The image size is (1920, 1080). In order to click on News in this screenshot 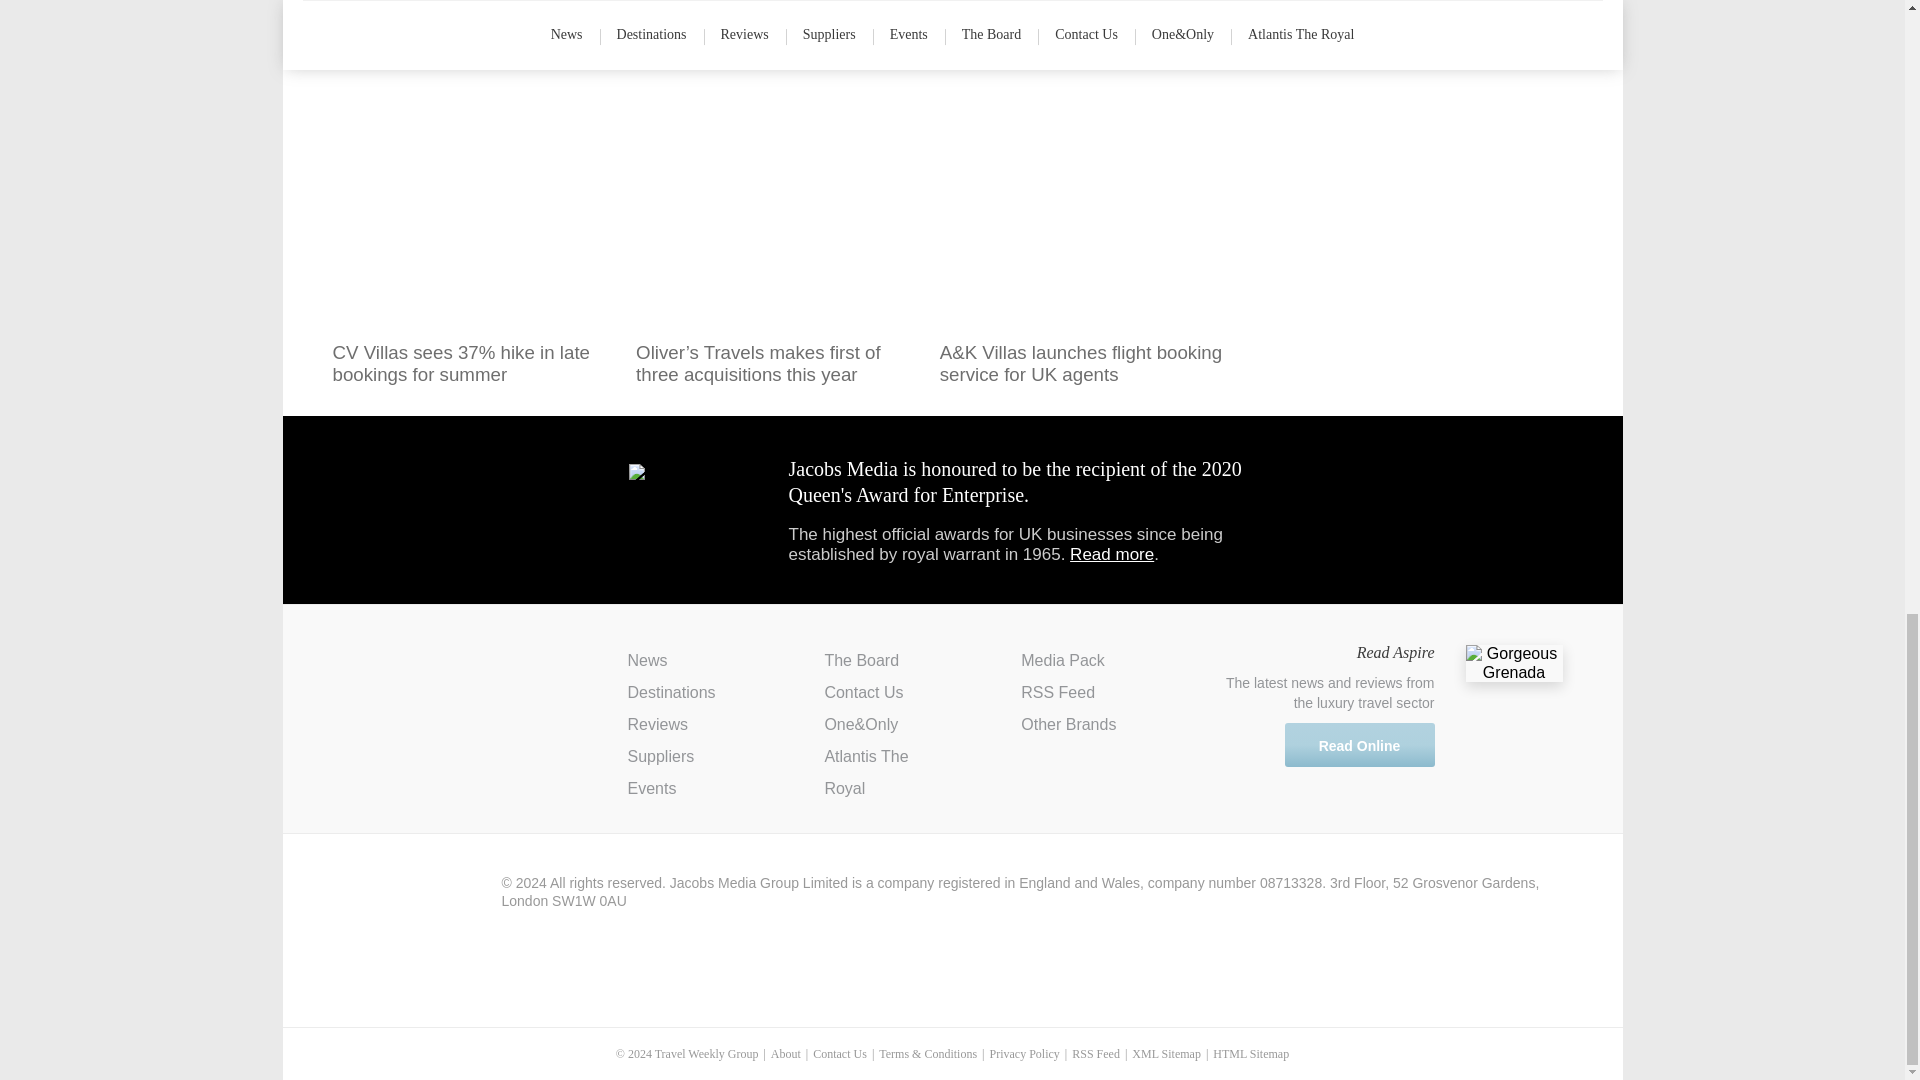, I will do `click(648, 660)`.